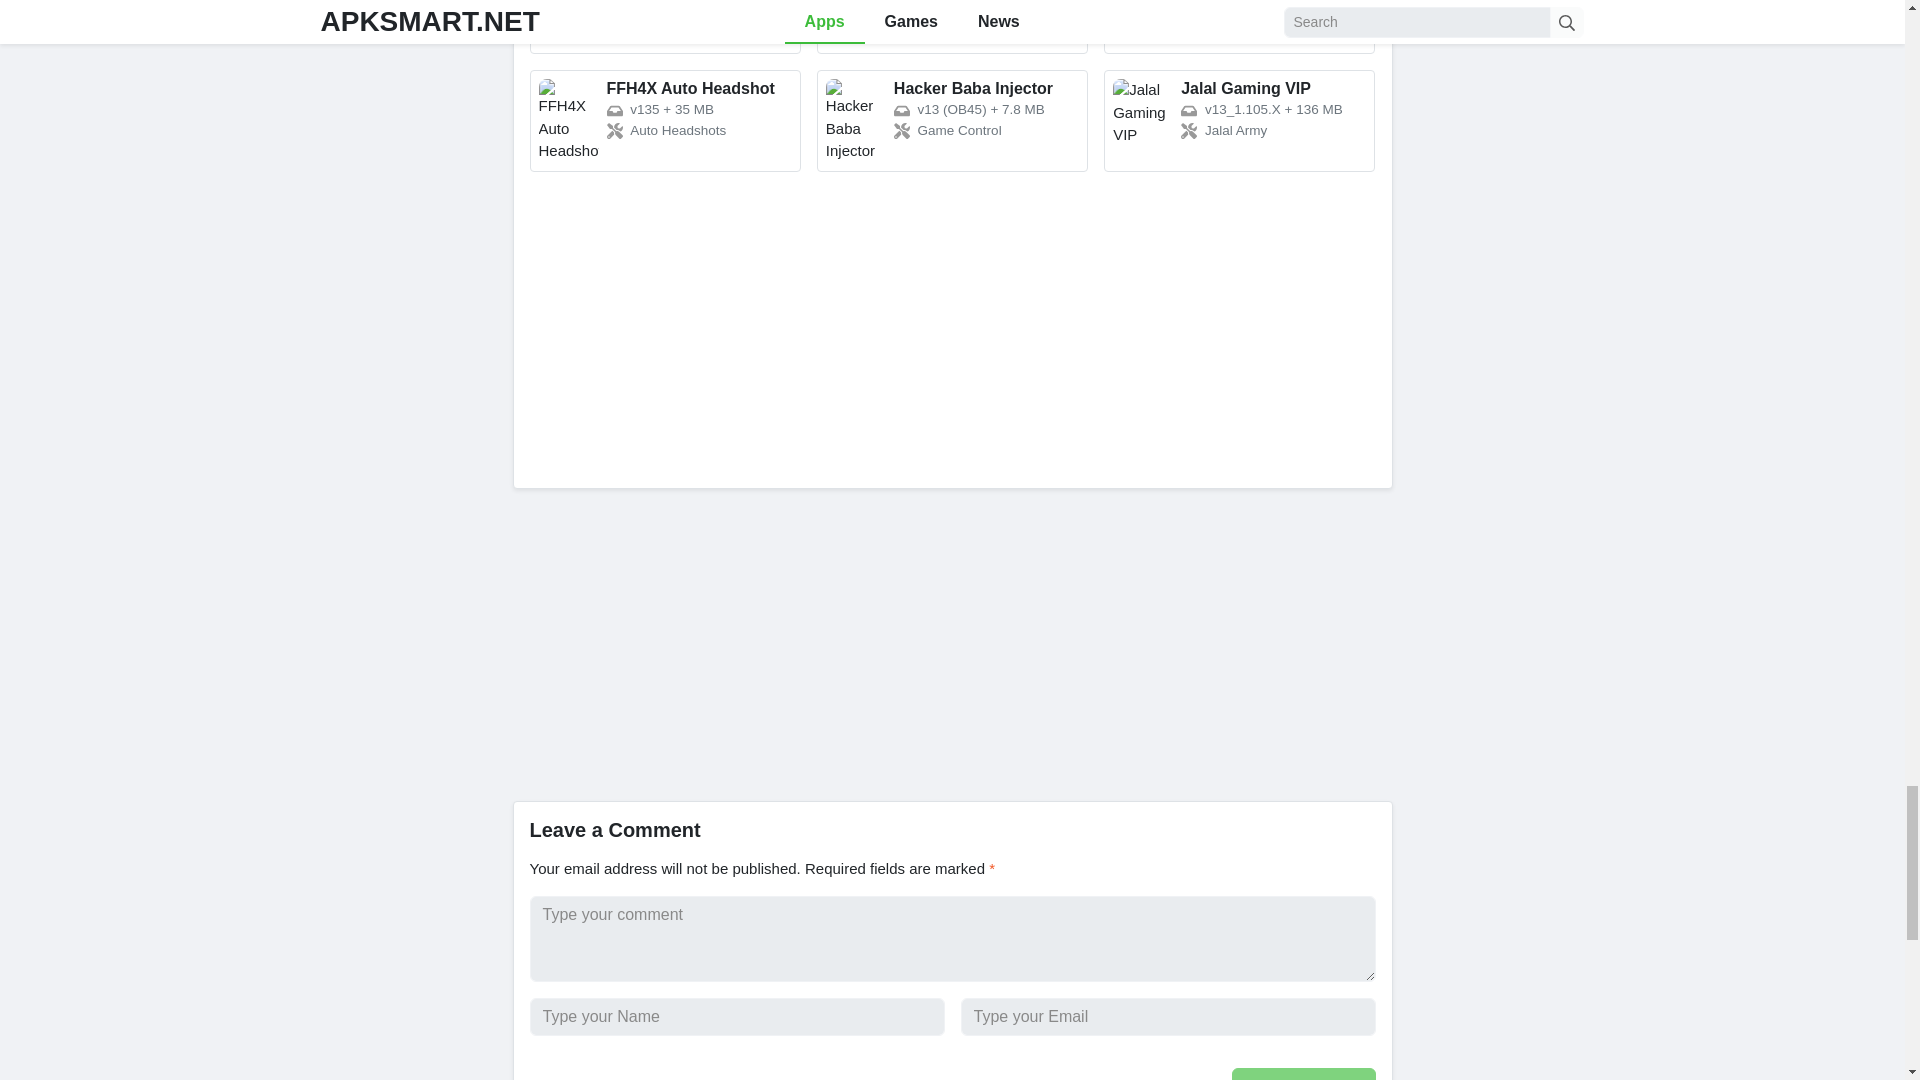  Describe the element at coordinates (952, 120) in the screenshot. I see `Hacker Baba Injector` at that location.